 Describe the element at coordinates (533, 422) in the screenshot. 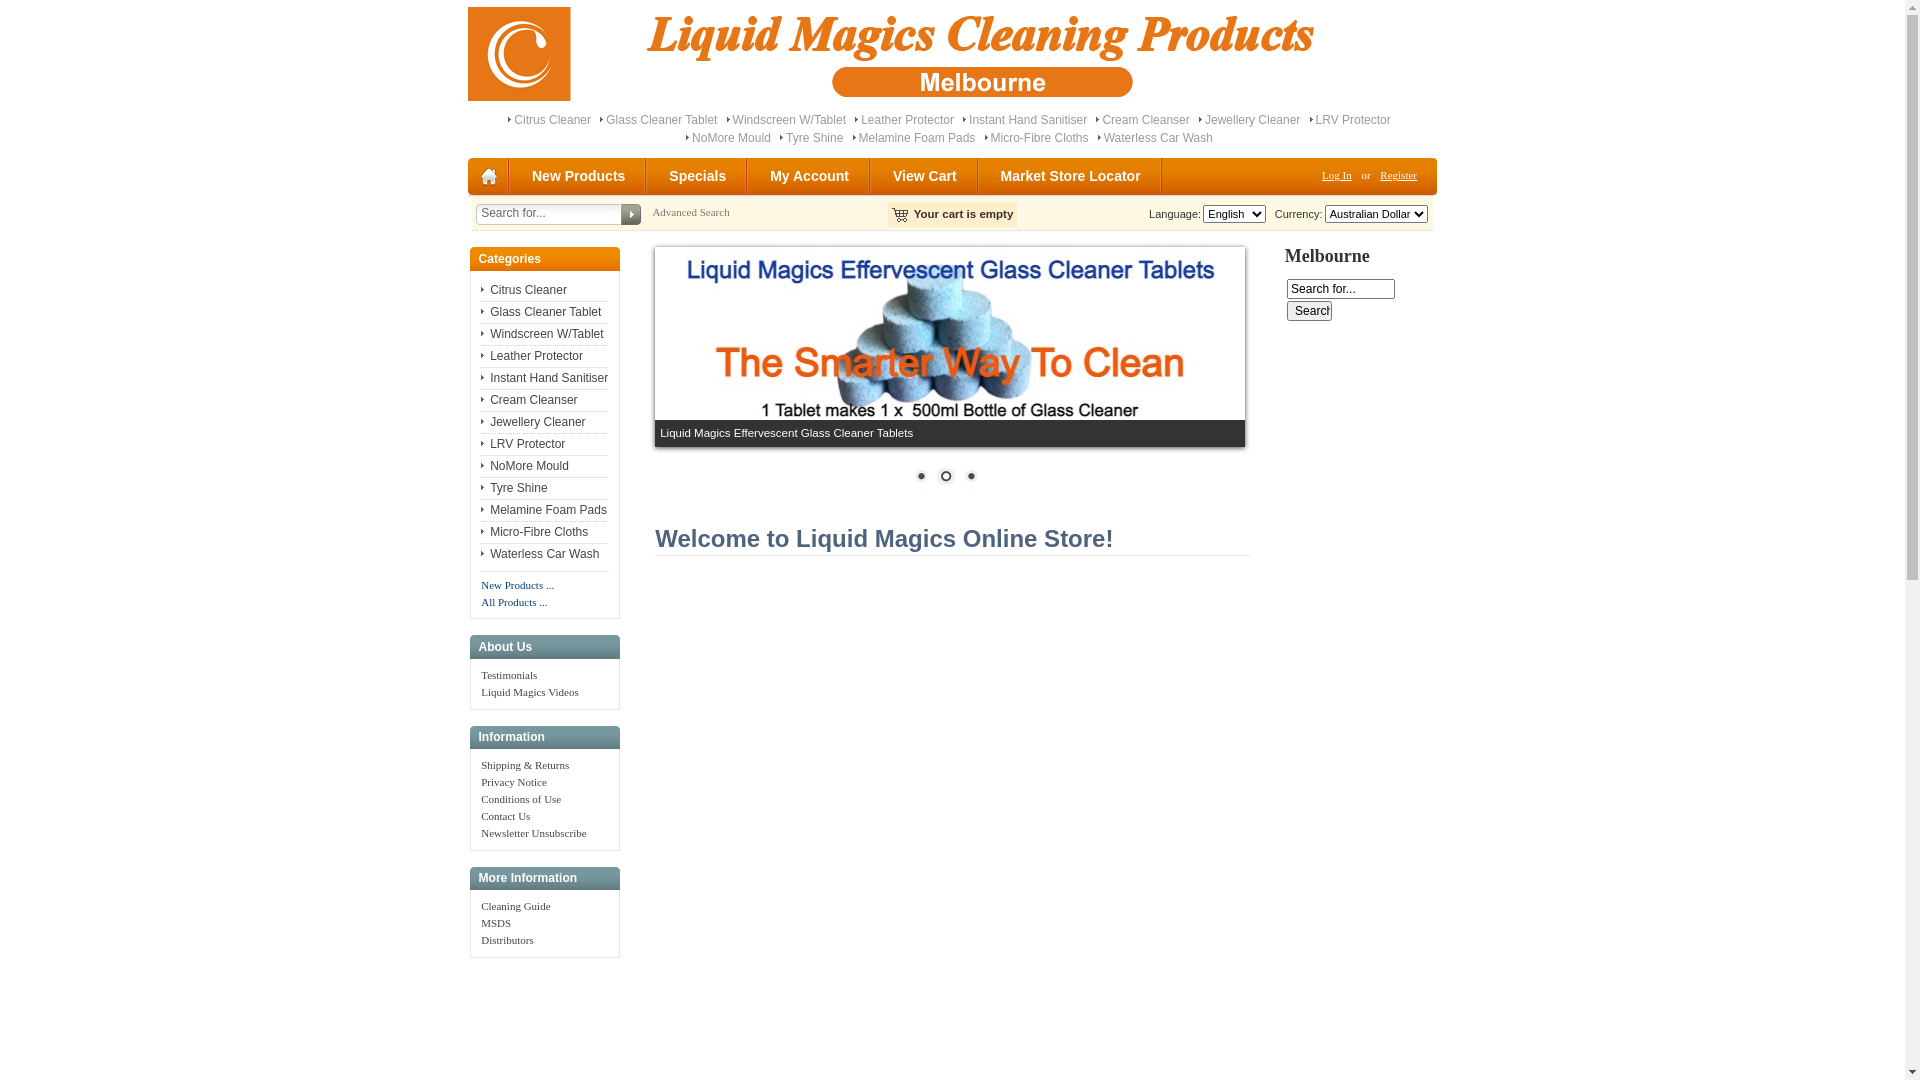

I see `Jewellery Cleaner` at that location.